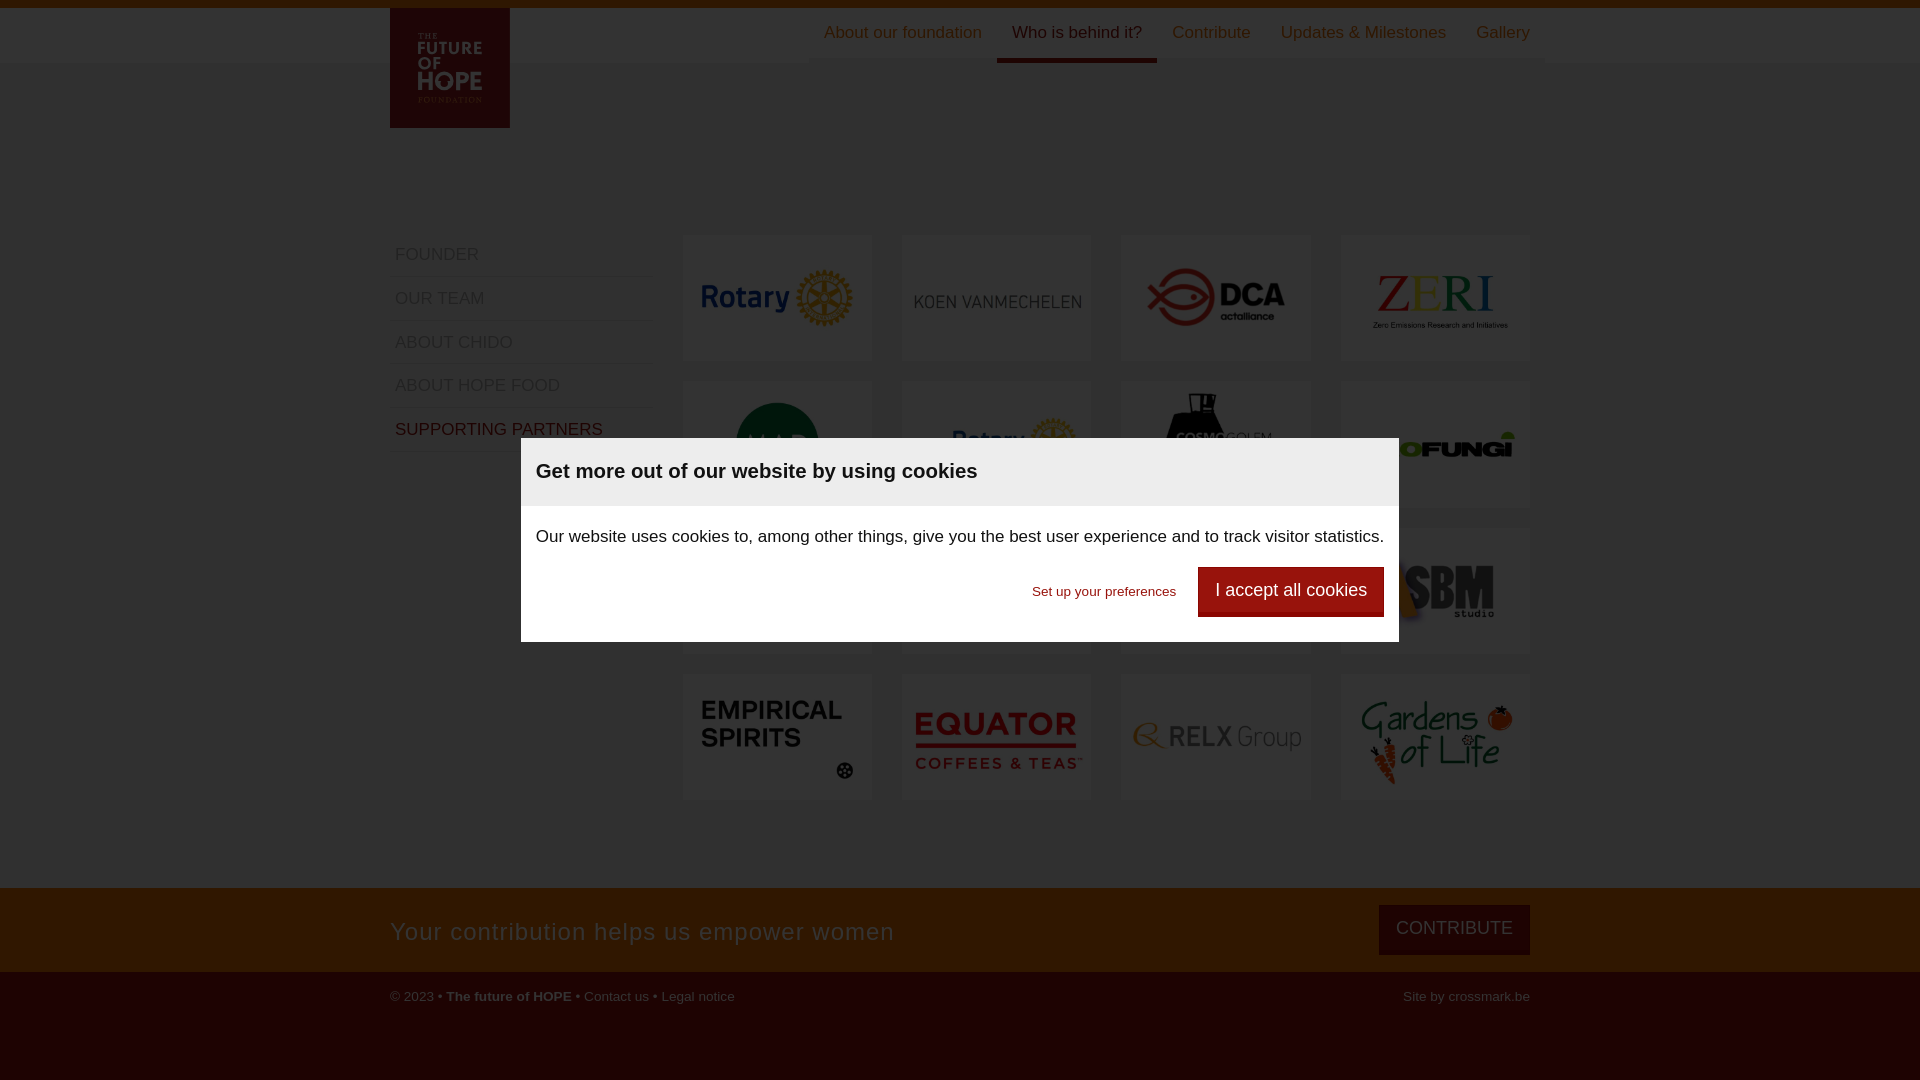 This screenshot has height=1080, width=1920. I want to click on DCA, so click(1216, 298).